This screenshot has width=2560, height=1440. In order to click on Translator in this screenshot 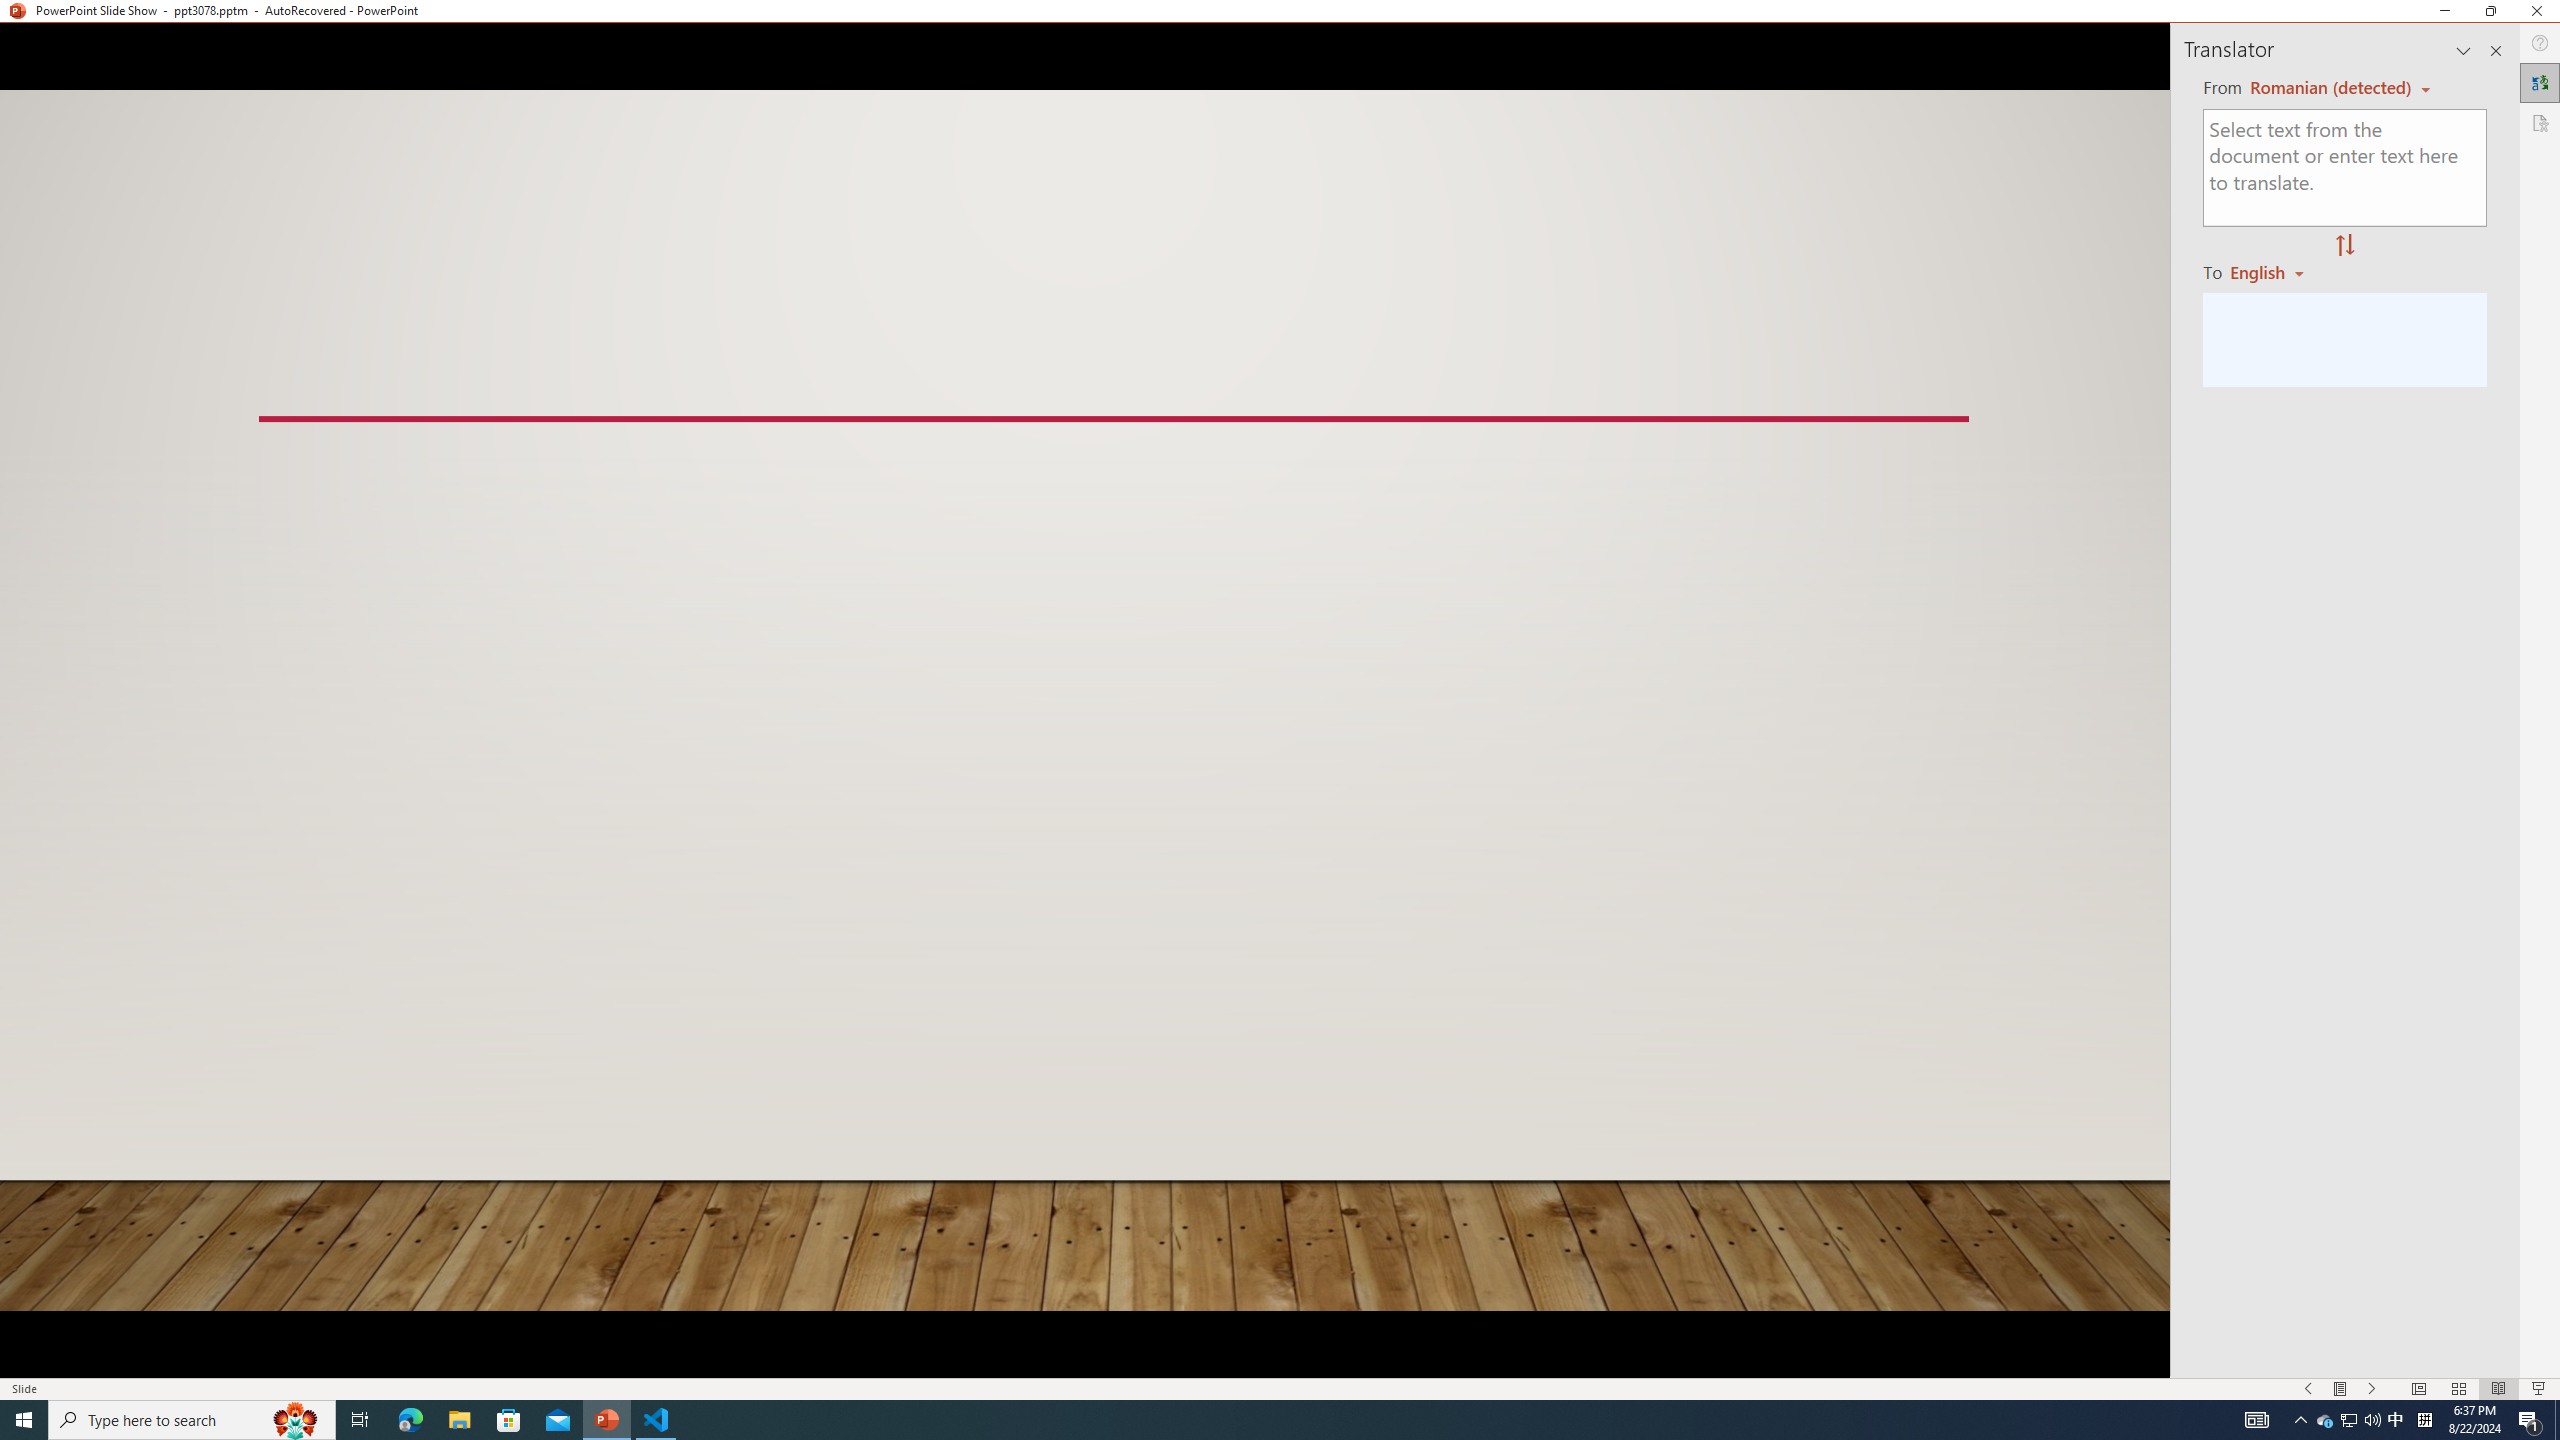, I will do `click(2540, 83)`.